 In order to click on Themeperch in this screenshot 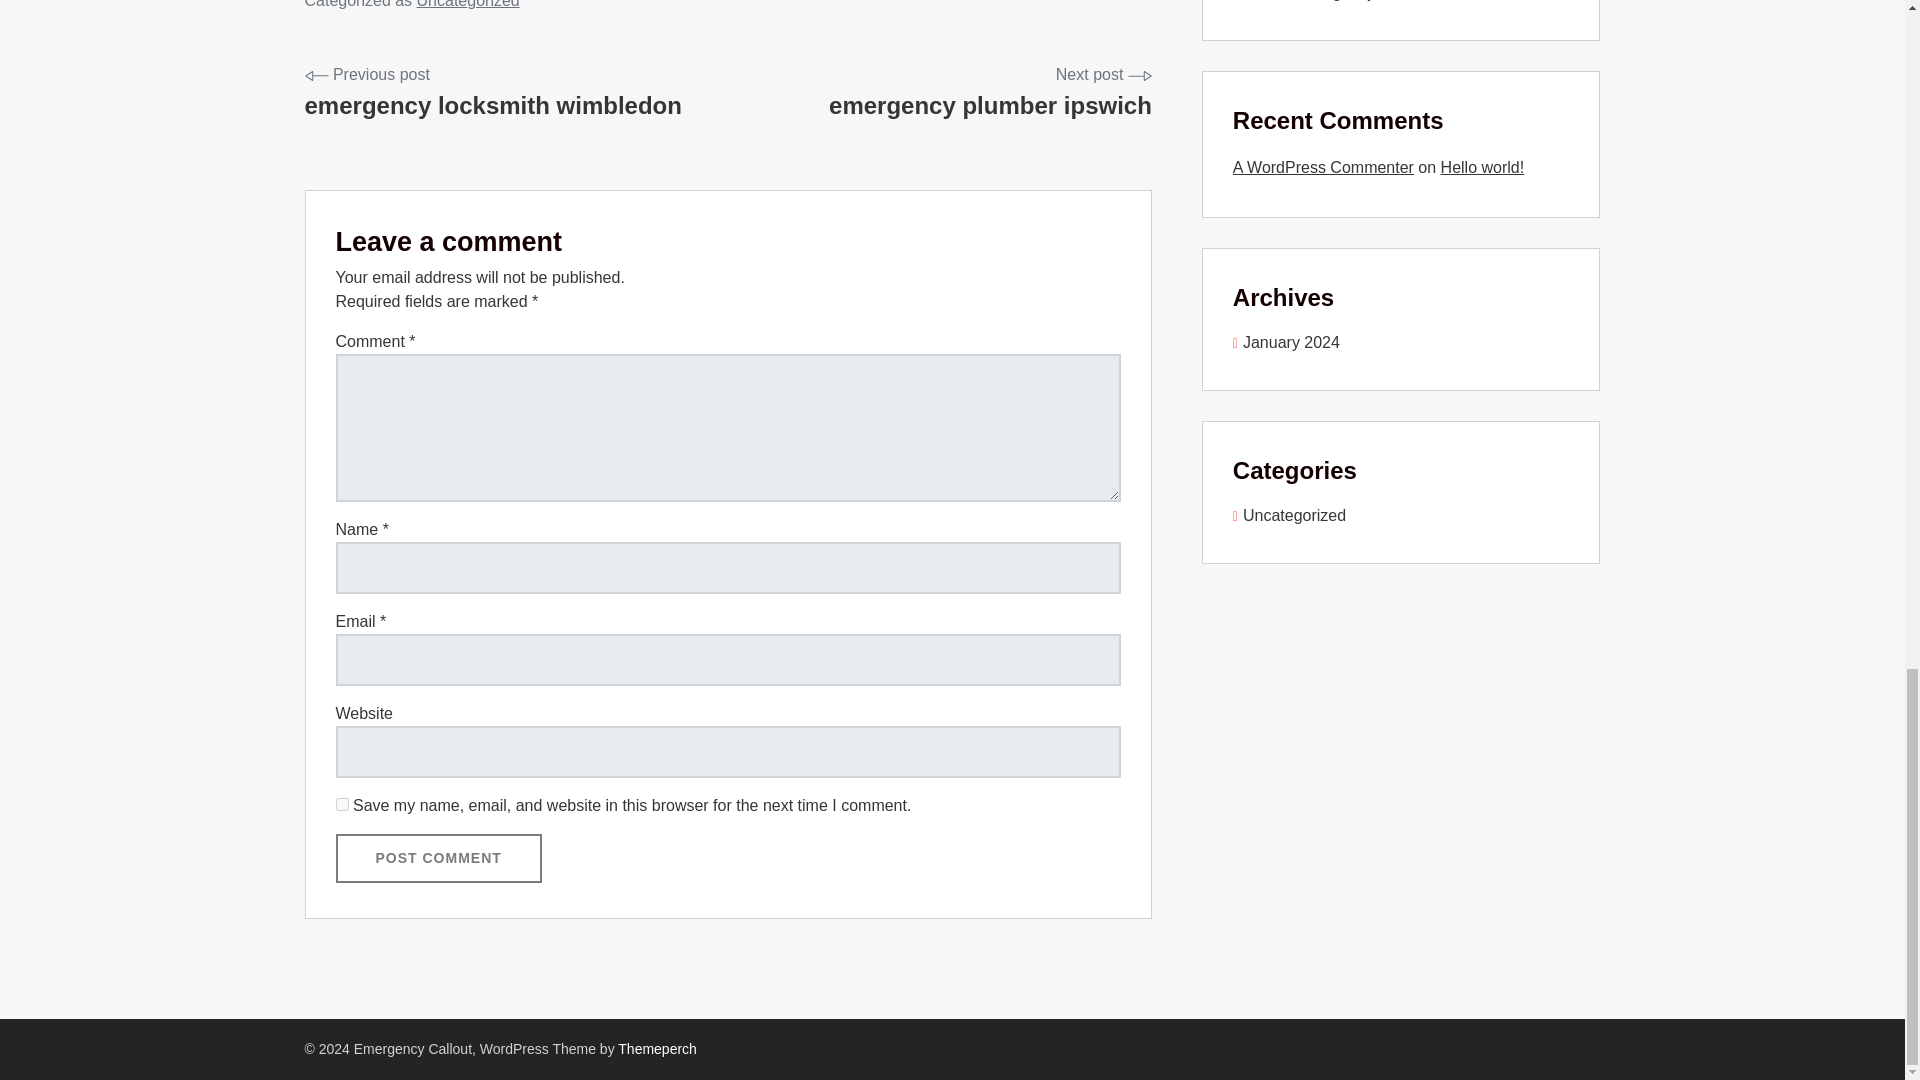, I will do `click(438, 858)`.